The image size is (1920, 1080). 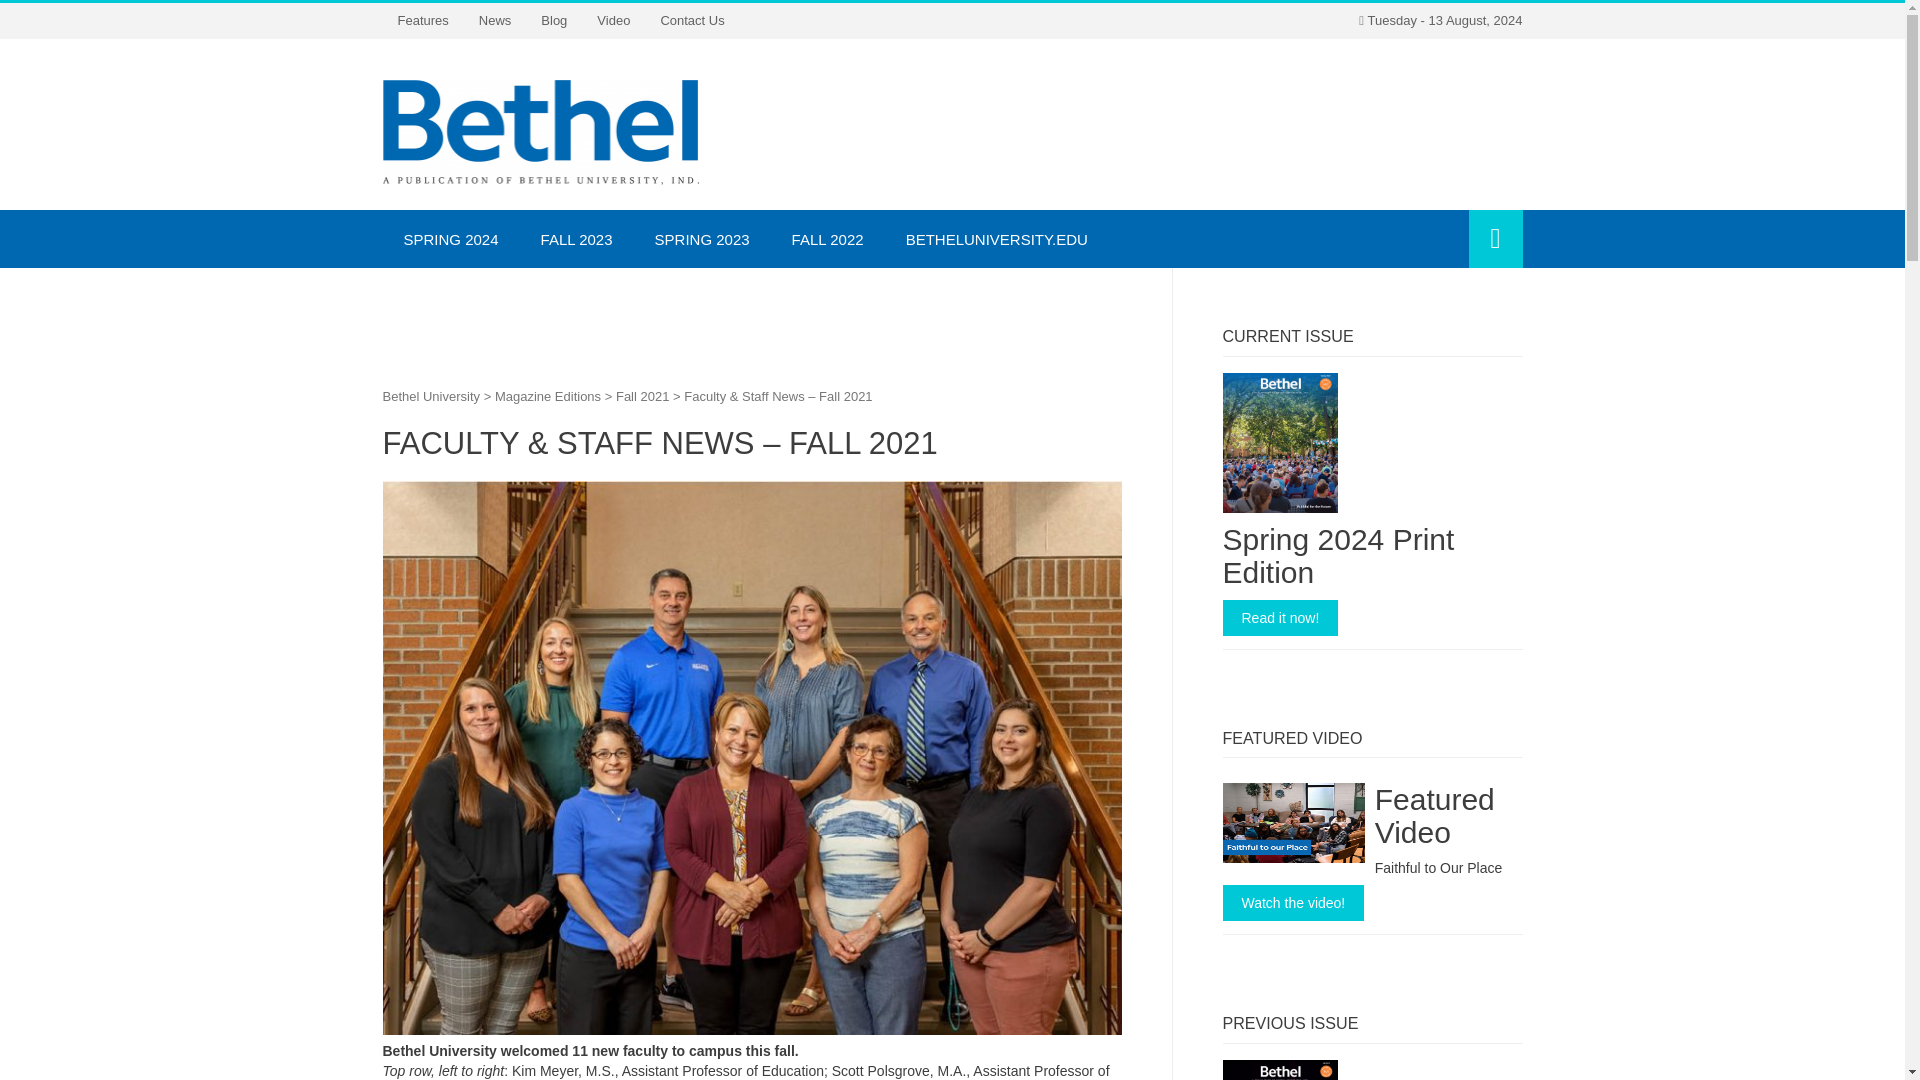 What do you see at coordinates (495, 20) in the screenshot?
I see `News` at bounding box center [495, 20].